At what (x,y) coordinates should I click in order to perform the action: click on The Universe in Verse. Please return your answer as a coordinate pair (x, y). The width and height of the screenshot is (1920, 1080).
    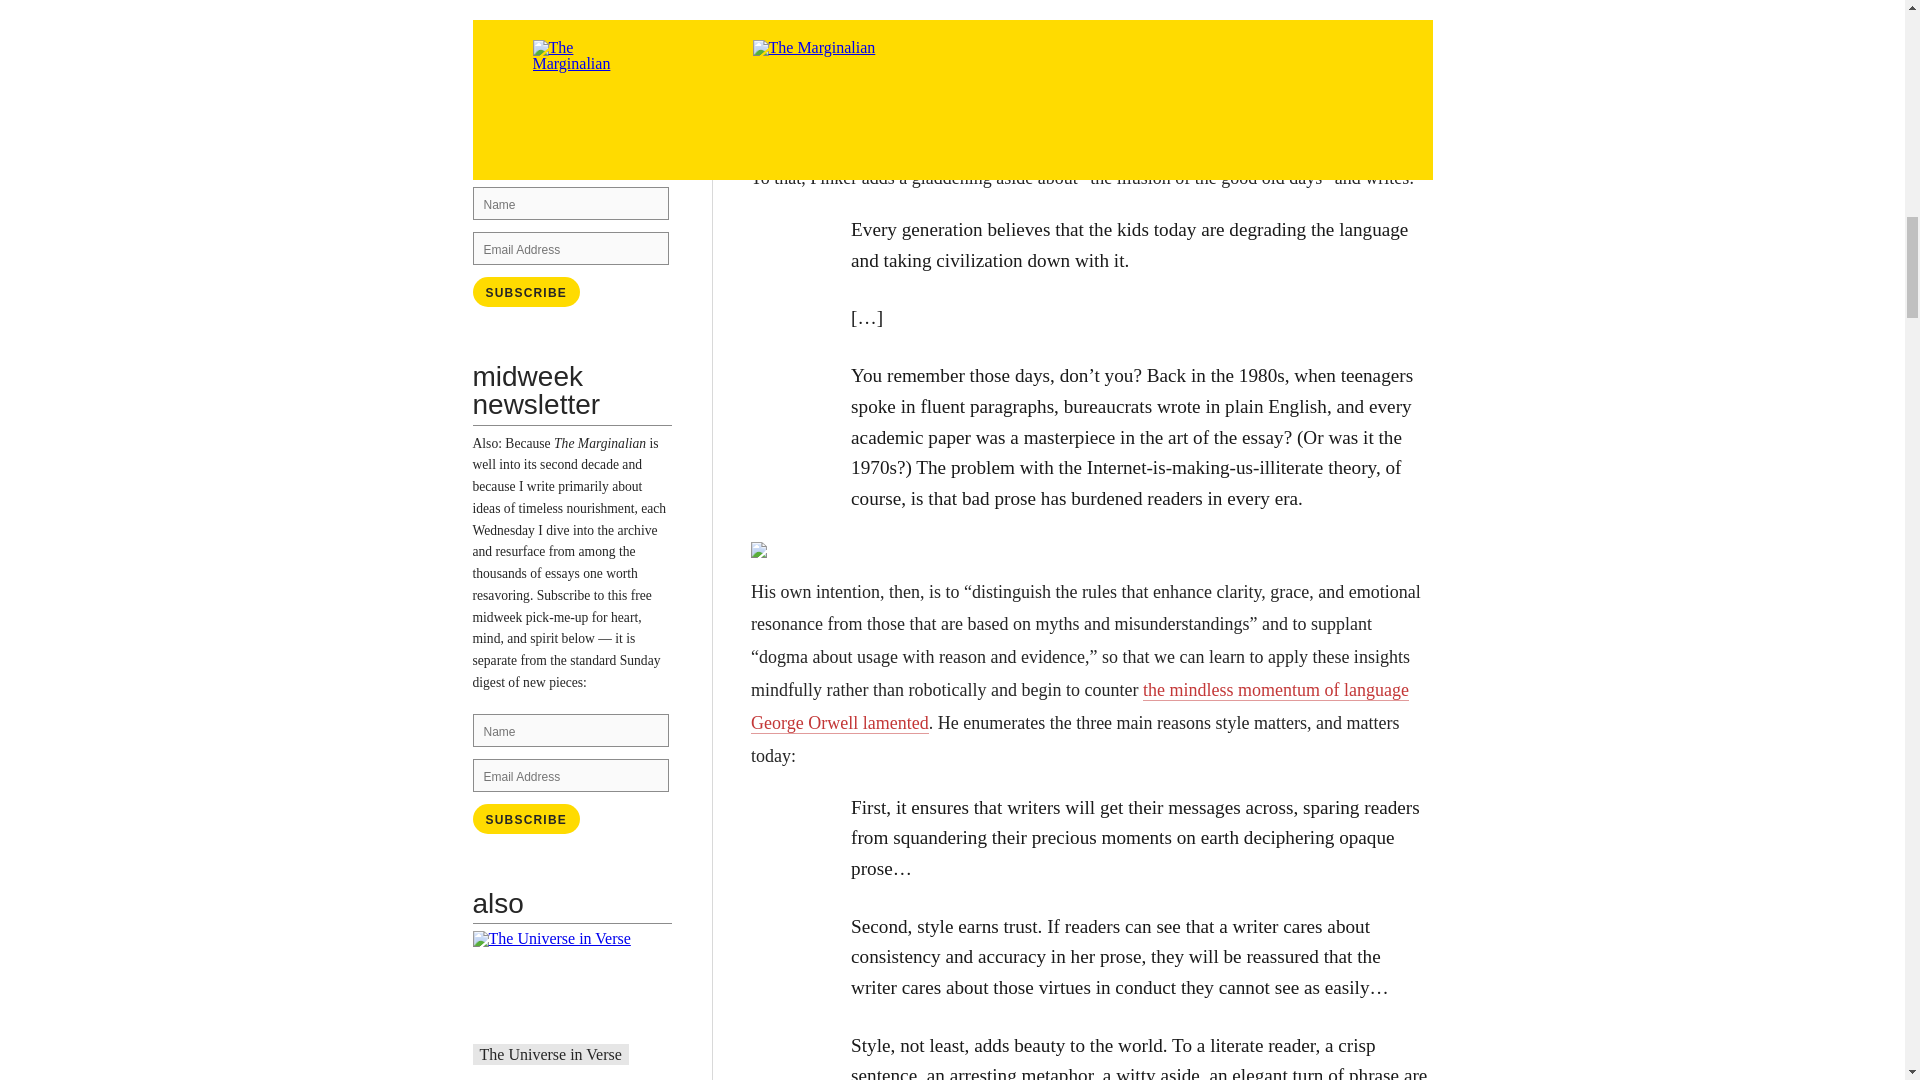
    Looking at the image, I should click on (551, 1054).